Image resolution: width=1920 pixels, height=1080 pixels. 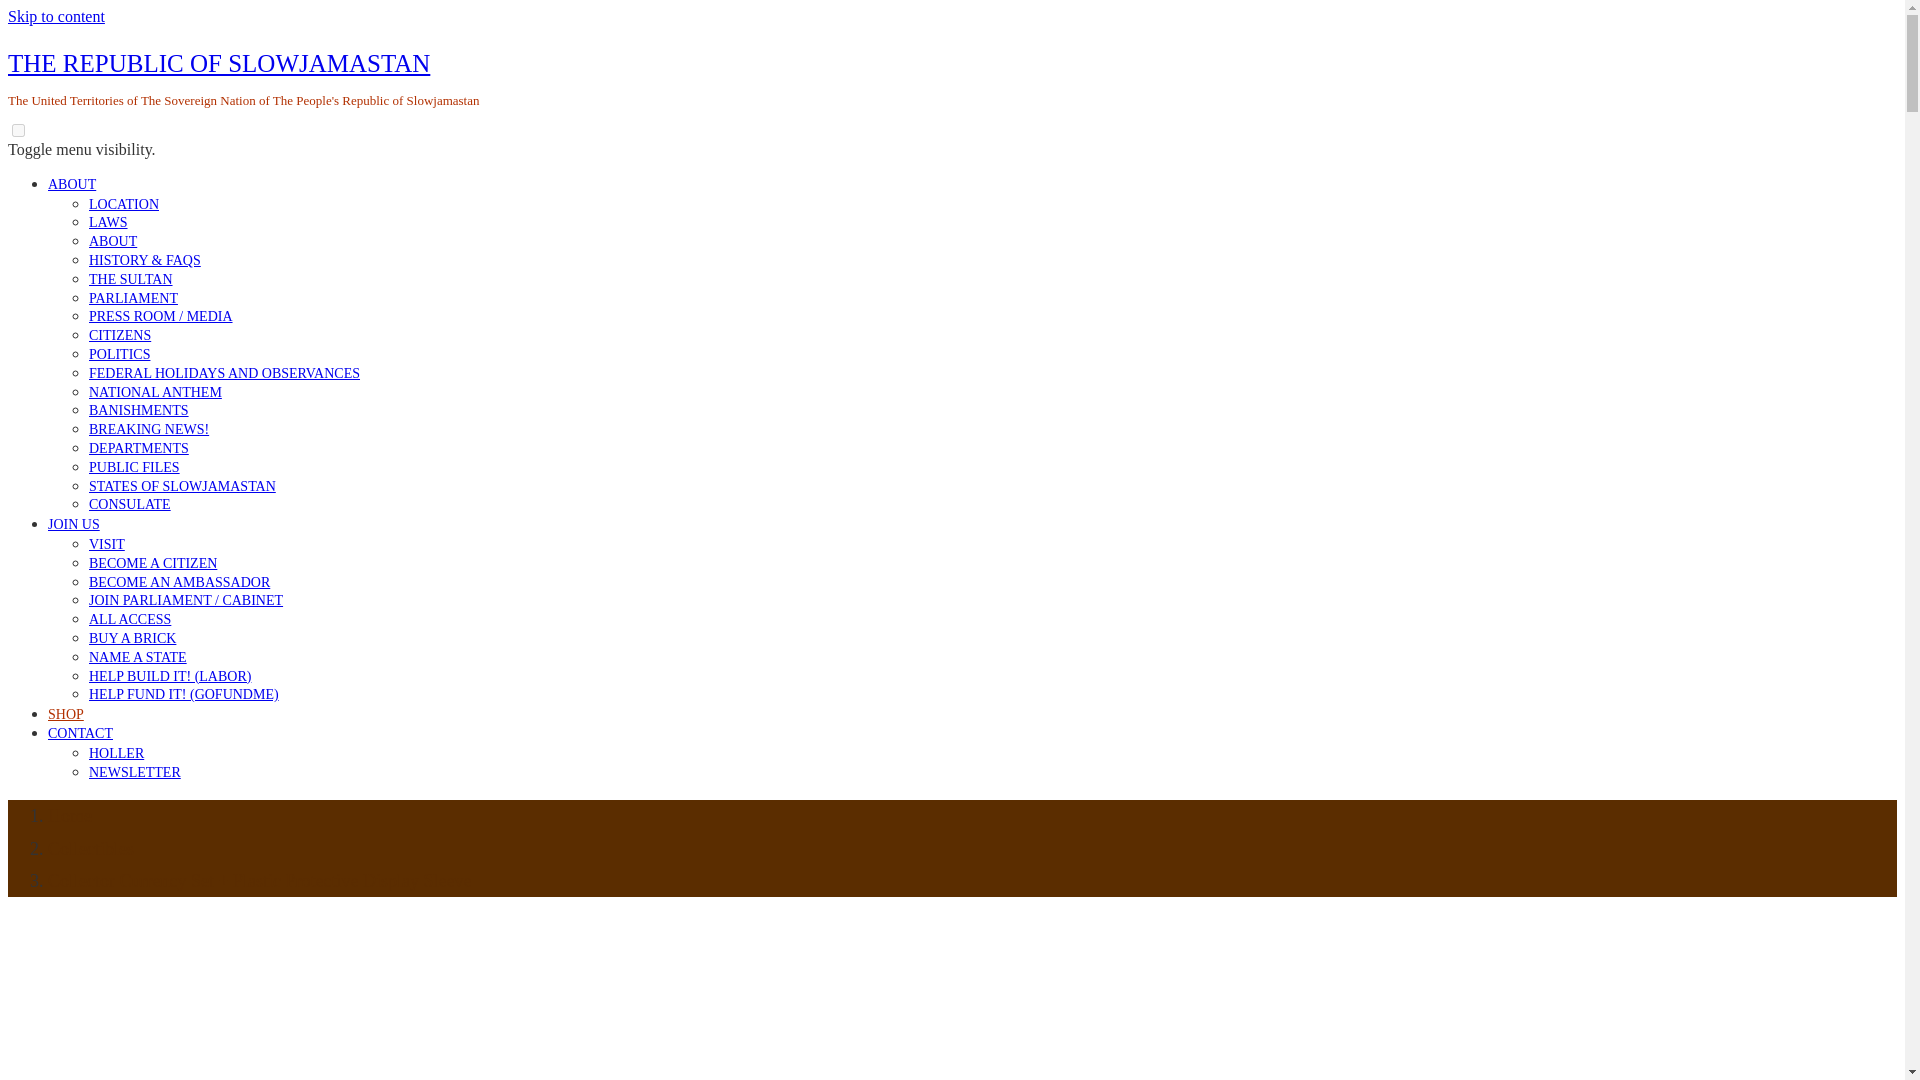 I want to click on ABOUT, so click(x=112, y=242).